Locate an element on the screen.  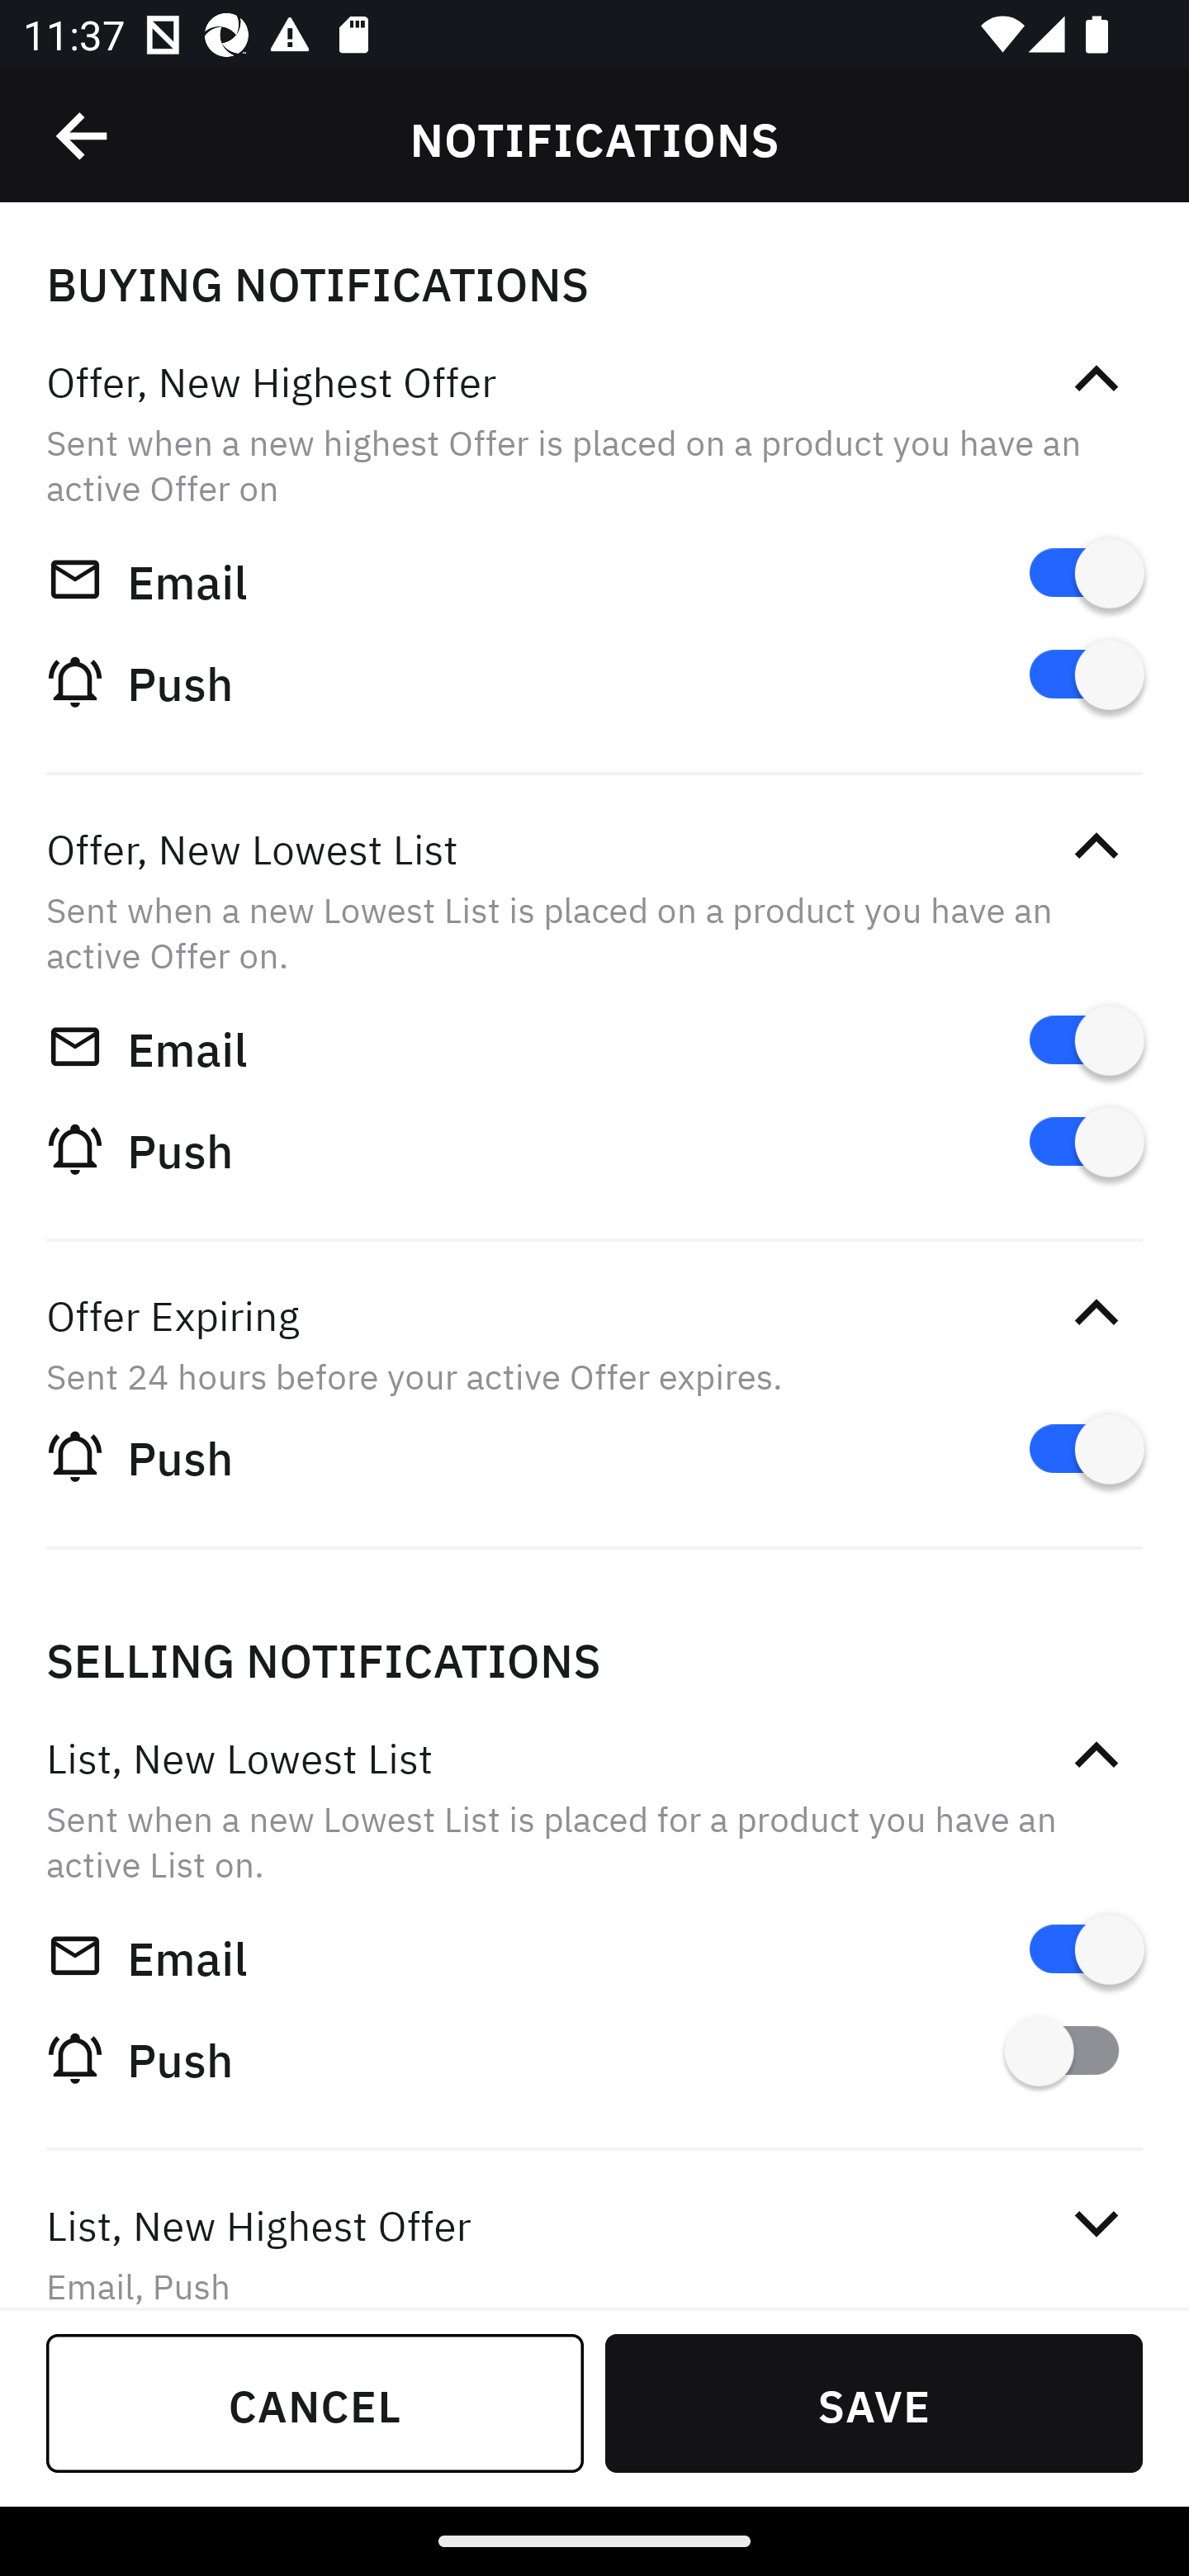
CANCEL is located at coordinates (315, 2403).